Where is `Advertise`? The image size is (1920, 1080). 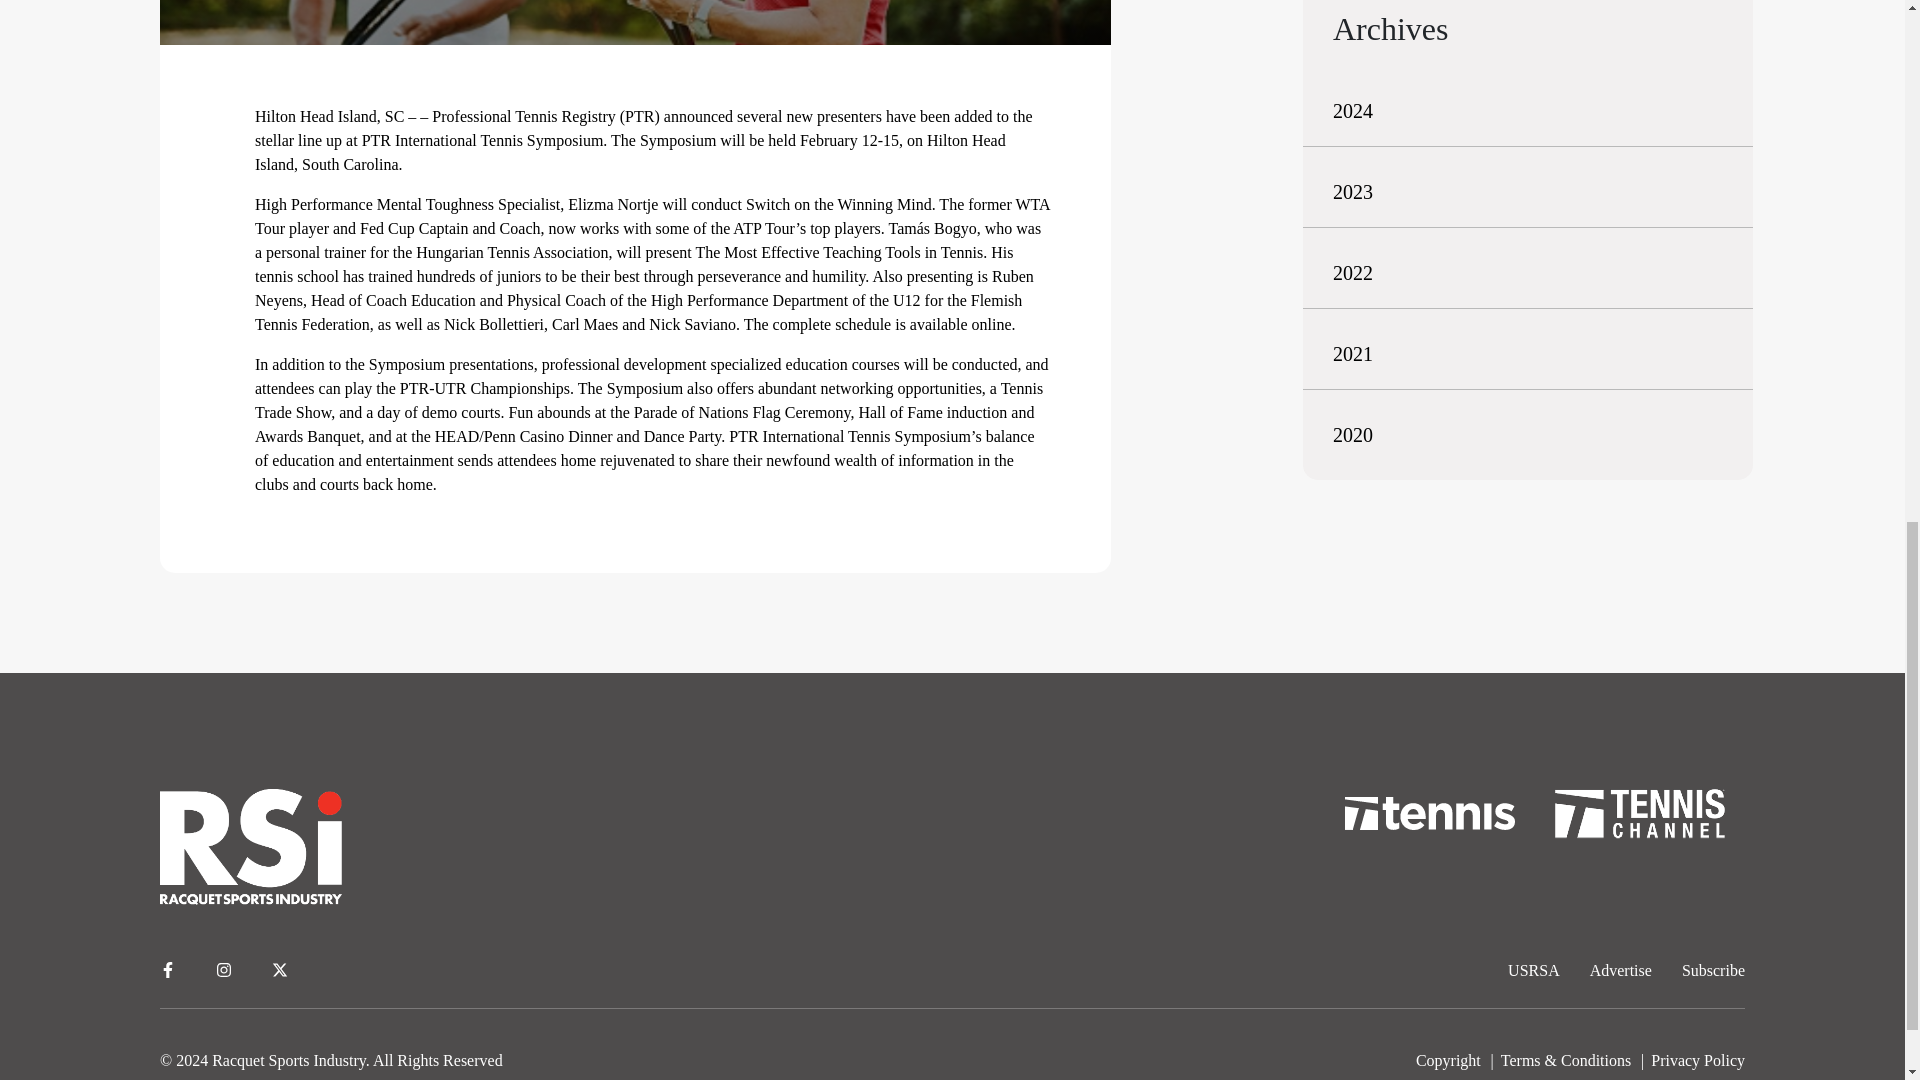
Advertise is located at coordinates (1620, 970).